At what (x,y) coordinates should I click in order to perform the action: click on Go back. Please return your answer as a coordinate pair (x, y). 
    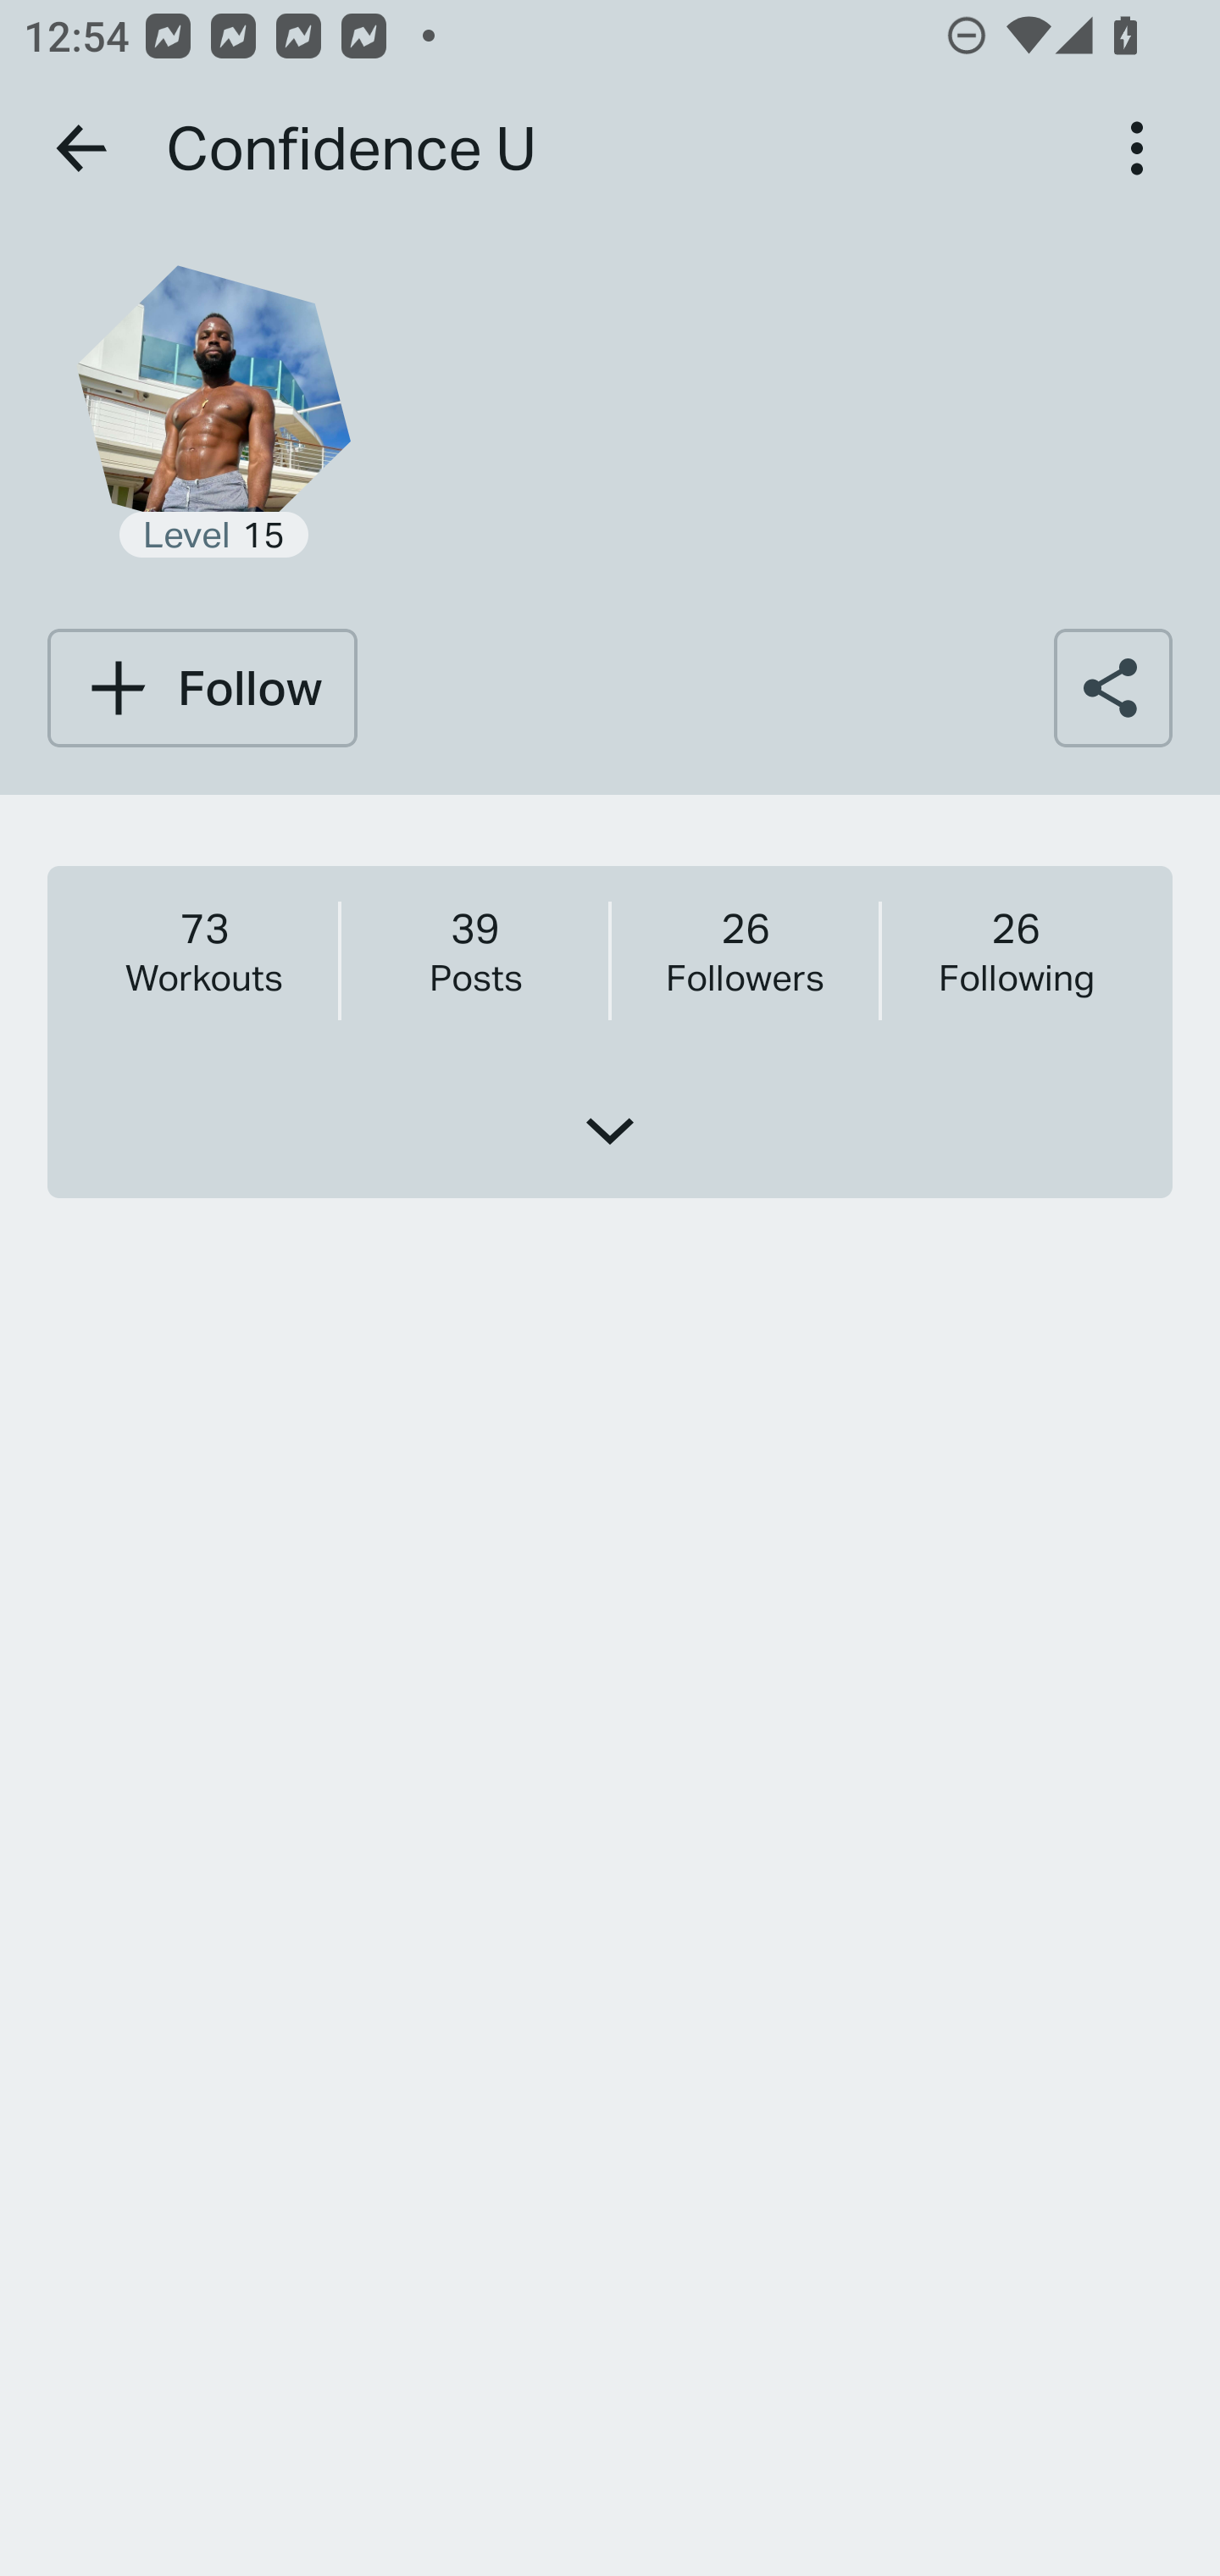
    Looking at the image, I should click on (83, 147).